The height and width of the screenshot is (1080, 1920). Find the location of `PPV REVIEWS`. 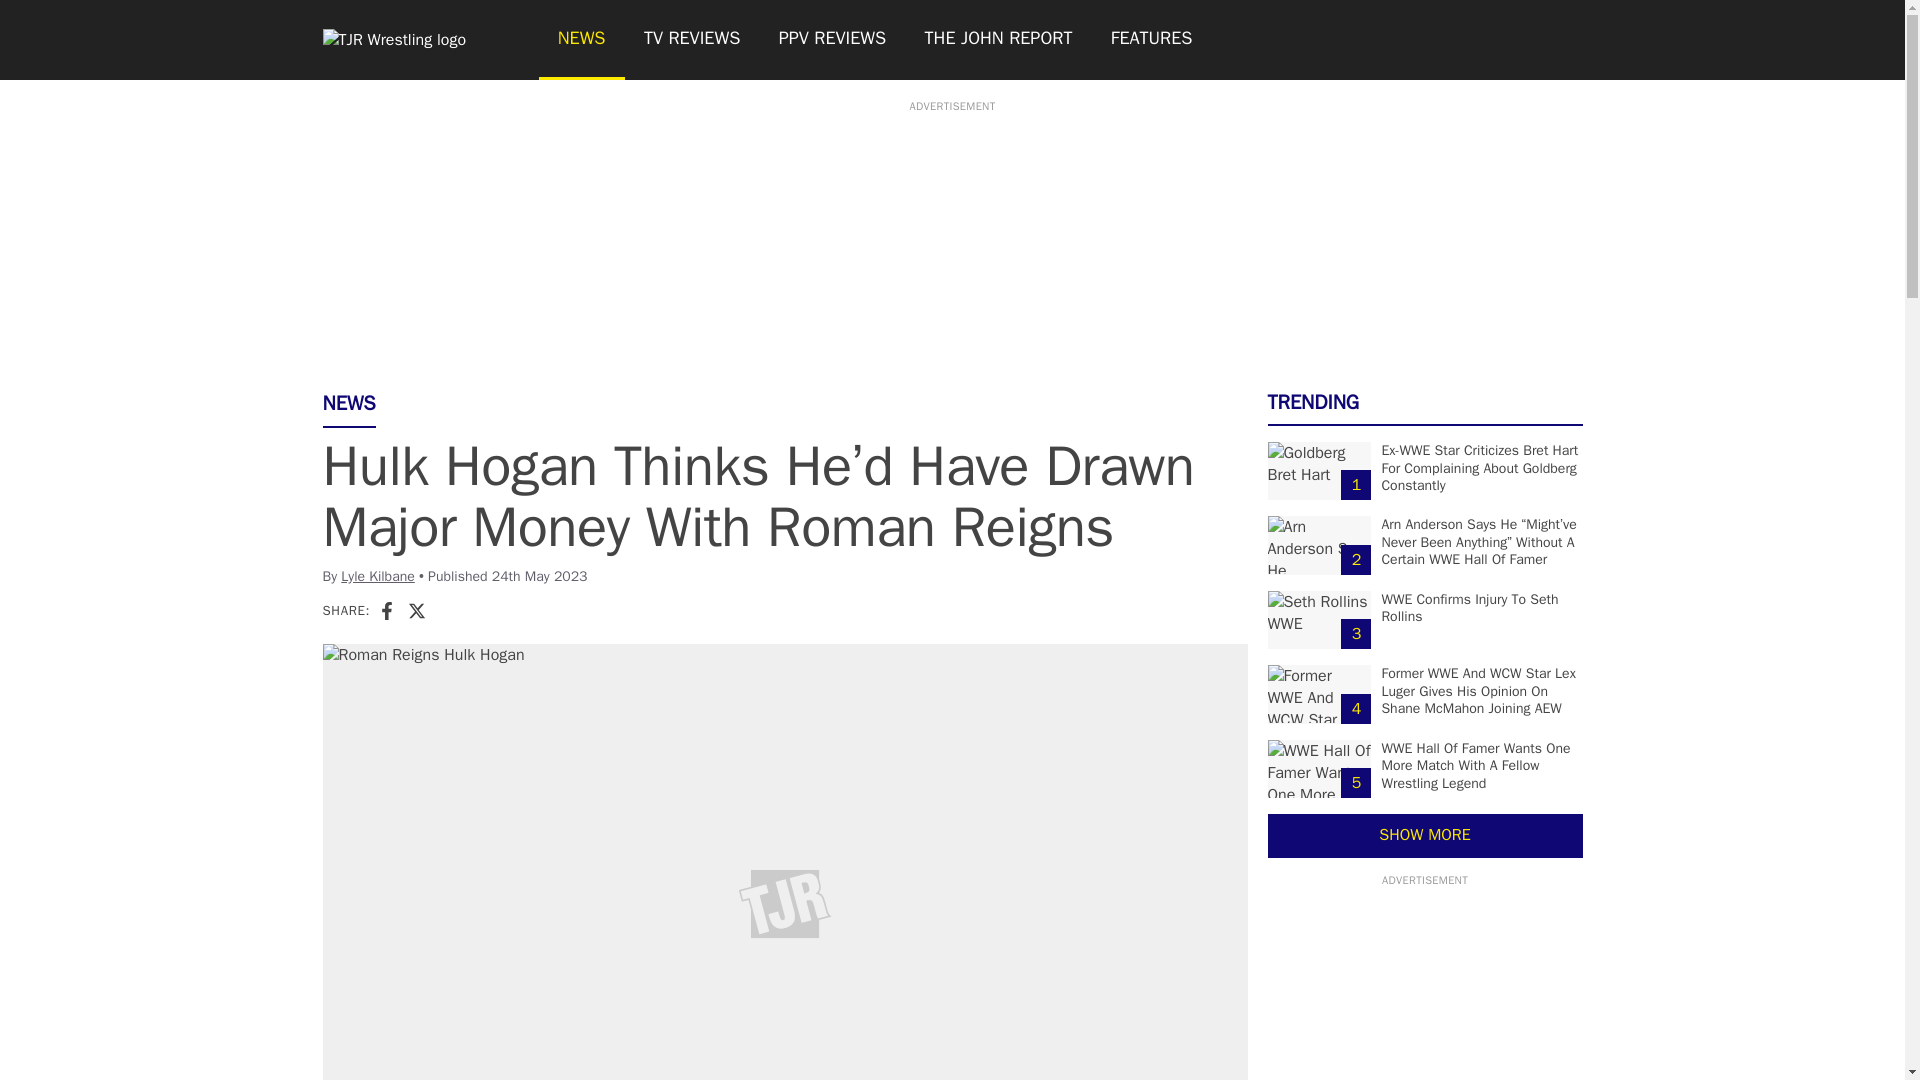

PPV REVIEWS is located at coordinates (833, 40).